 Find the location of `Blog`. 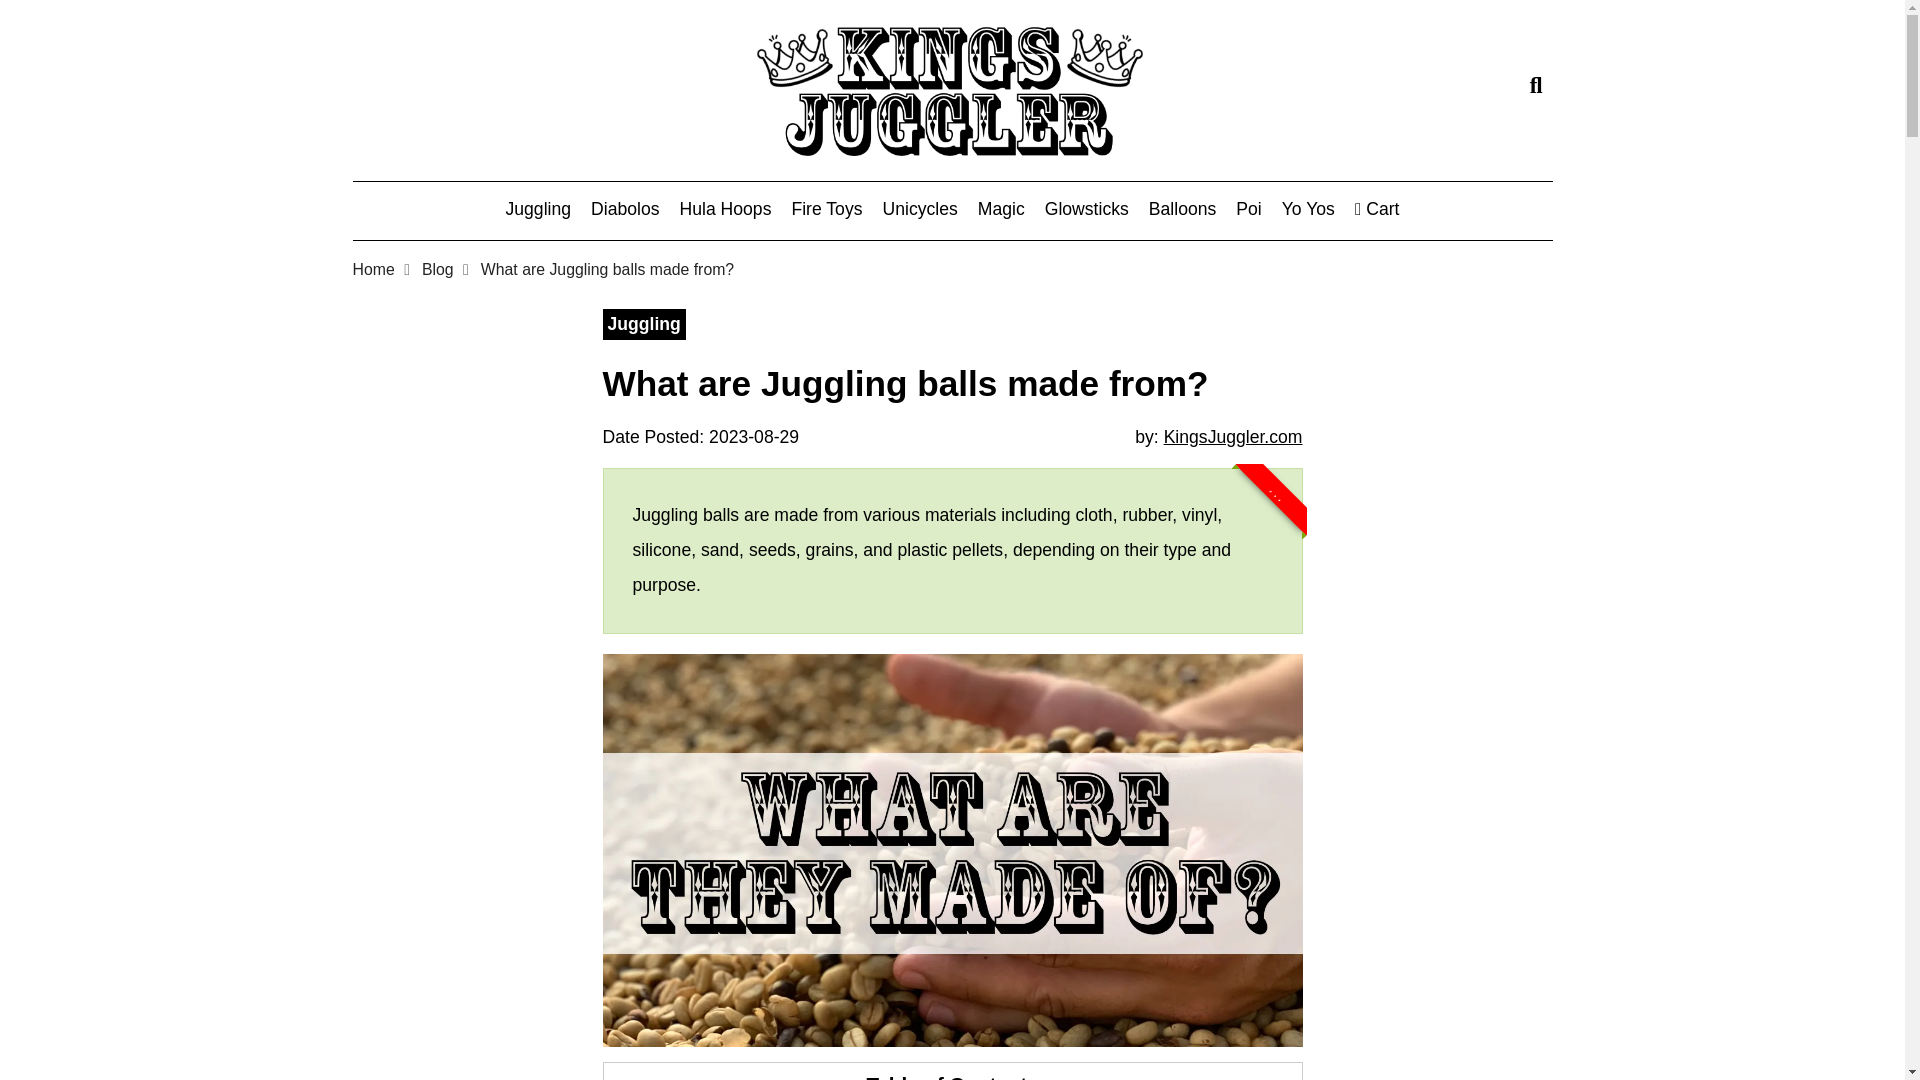

Blog is located at coordinates (438, 269).